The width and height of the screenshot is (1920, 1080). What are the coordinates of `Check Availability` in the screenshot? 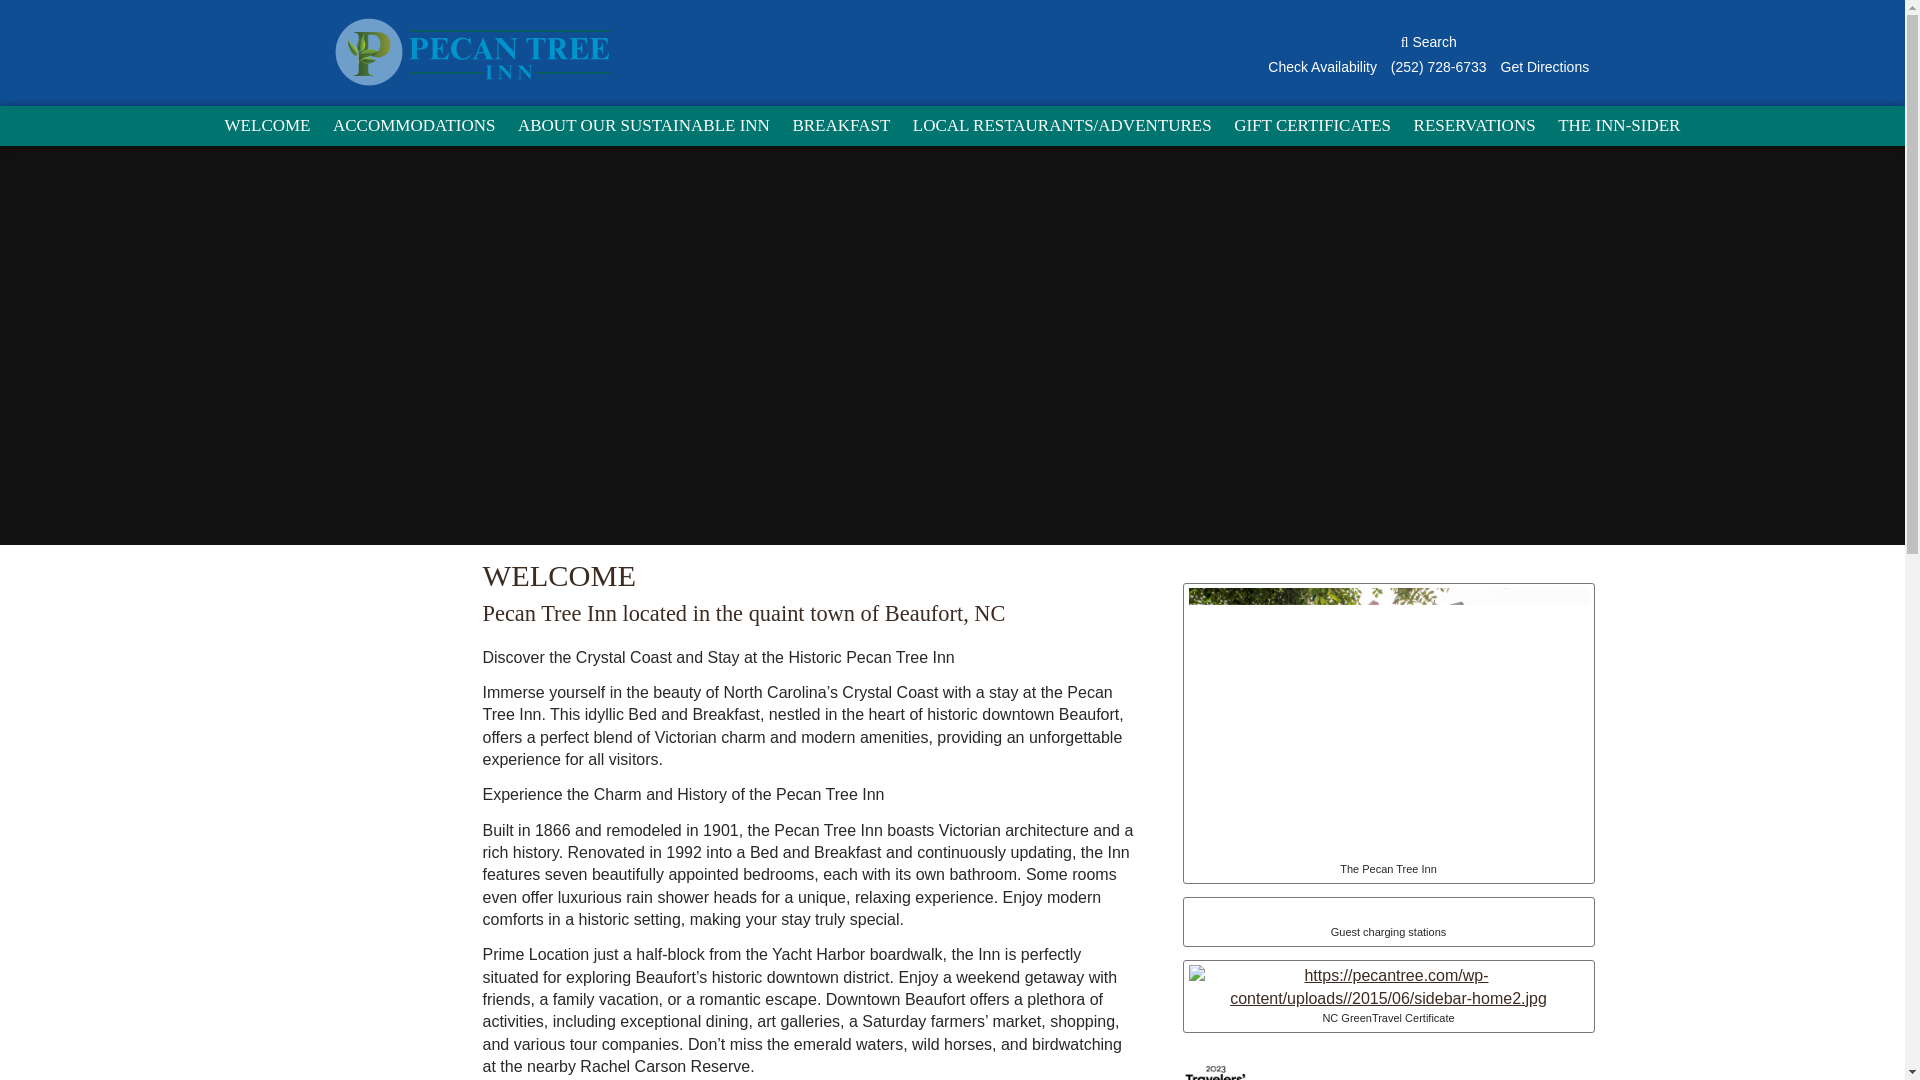 It's located at (1322, 66).